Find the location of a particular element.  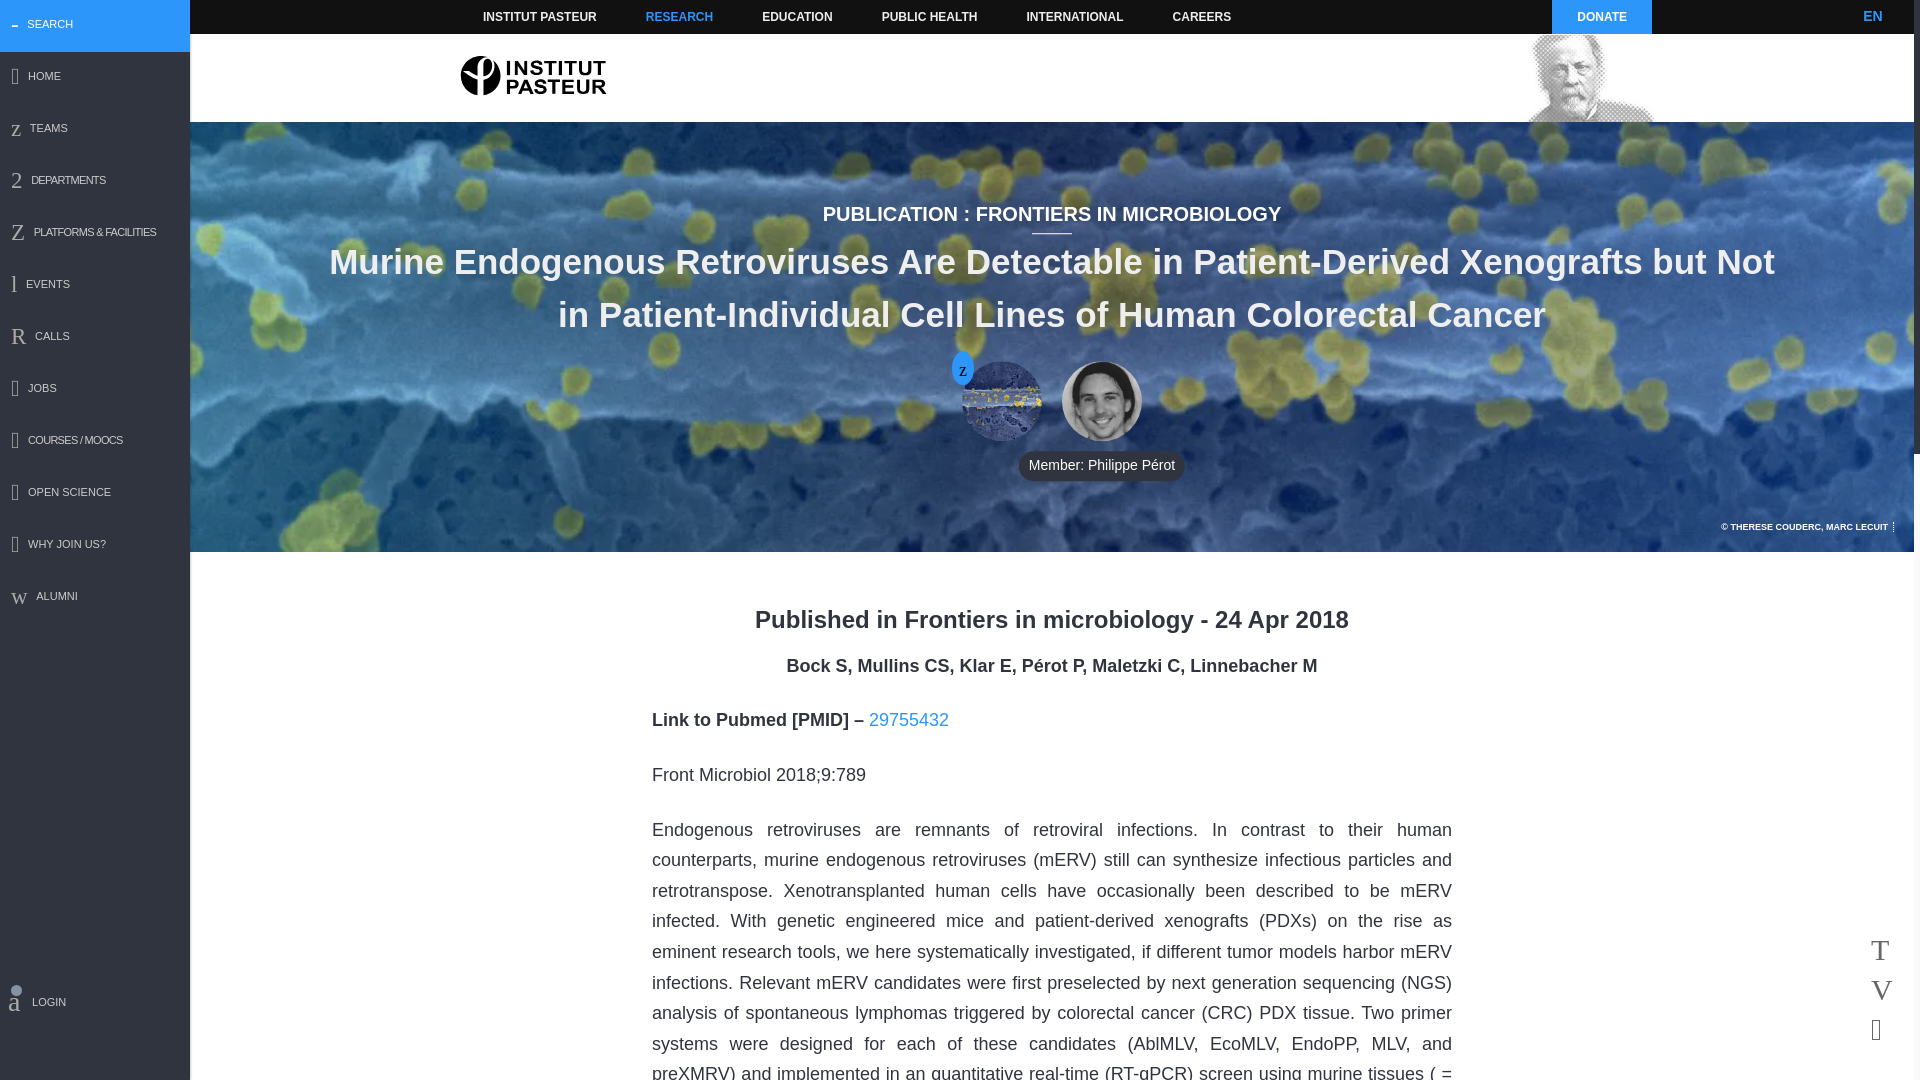

EDUCATION is located at coordinates (796, 16).